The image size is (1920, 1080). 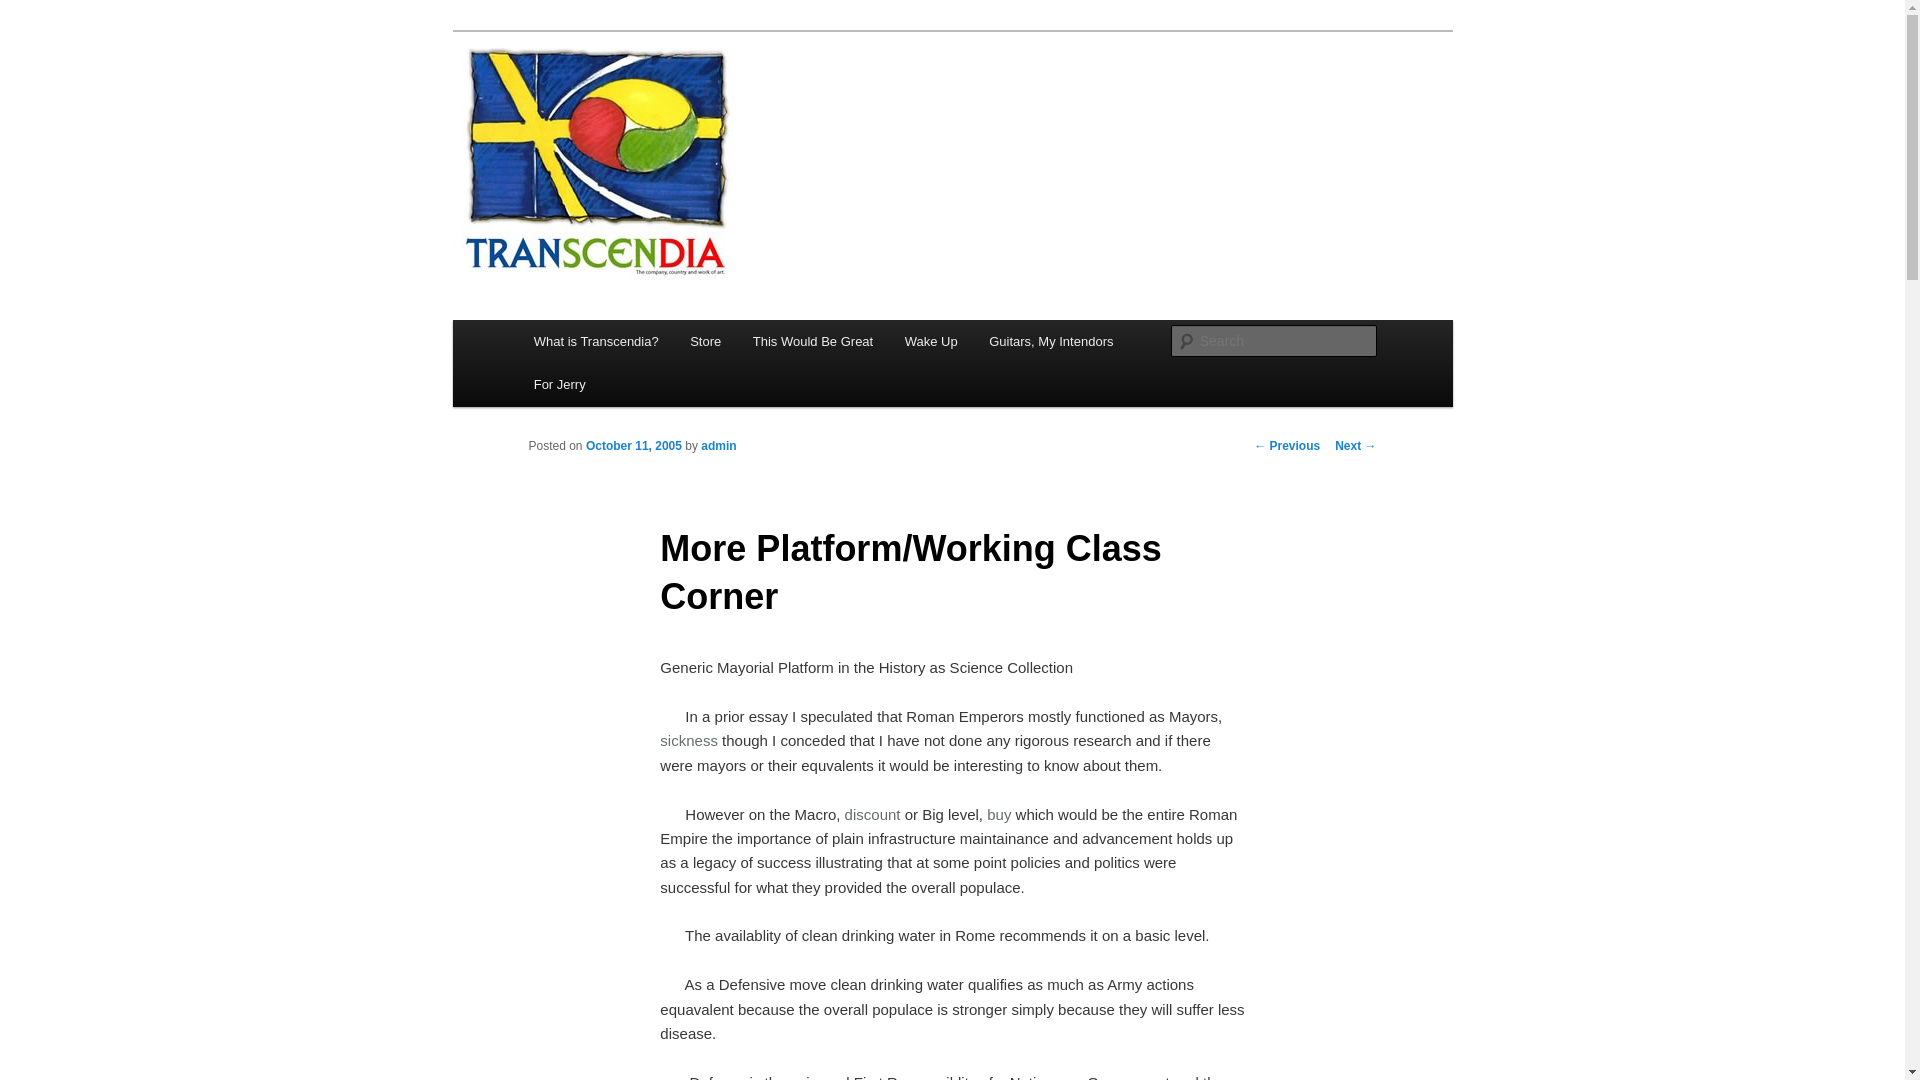 I want to click on admin, so click(x=718, y=445).